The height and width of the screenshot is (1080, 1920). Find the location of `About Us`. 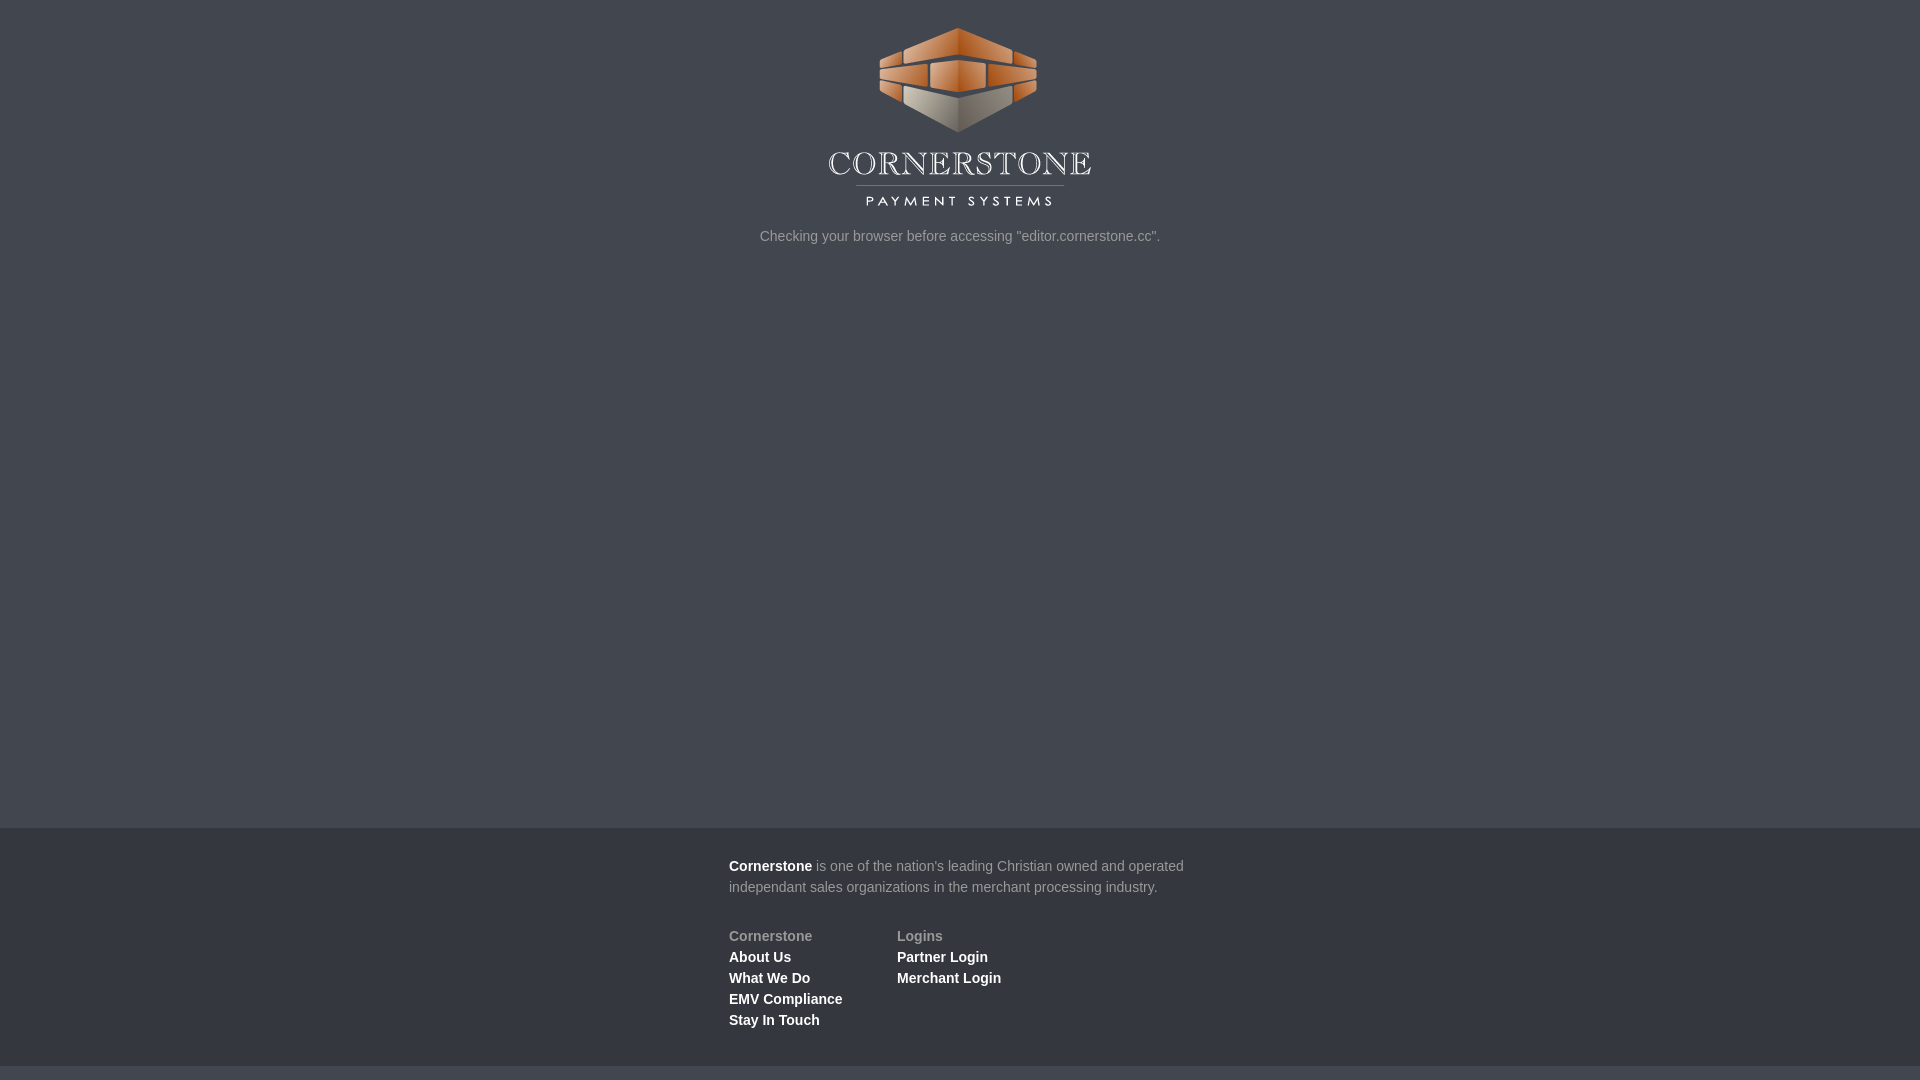

About Us is located at coordinates (760, 957).